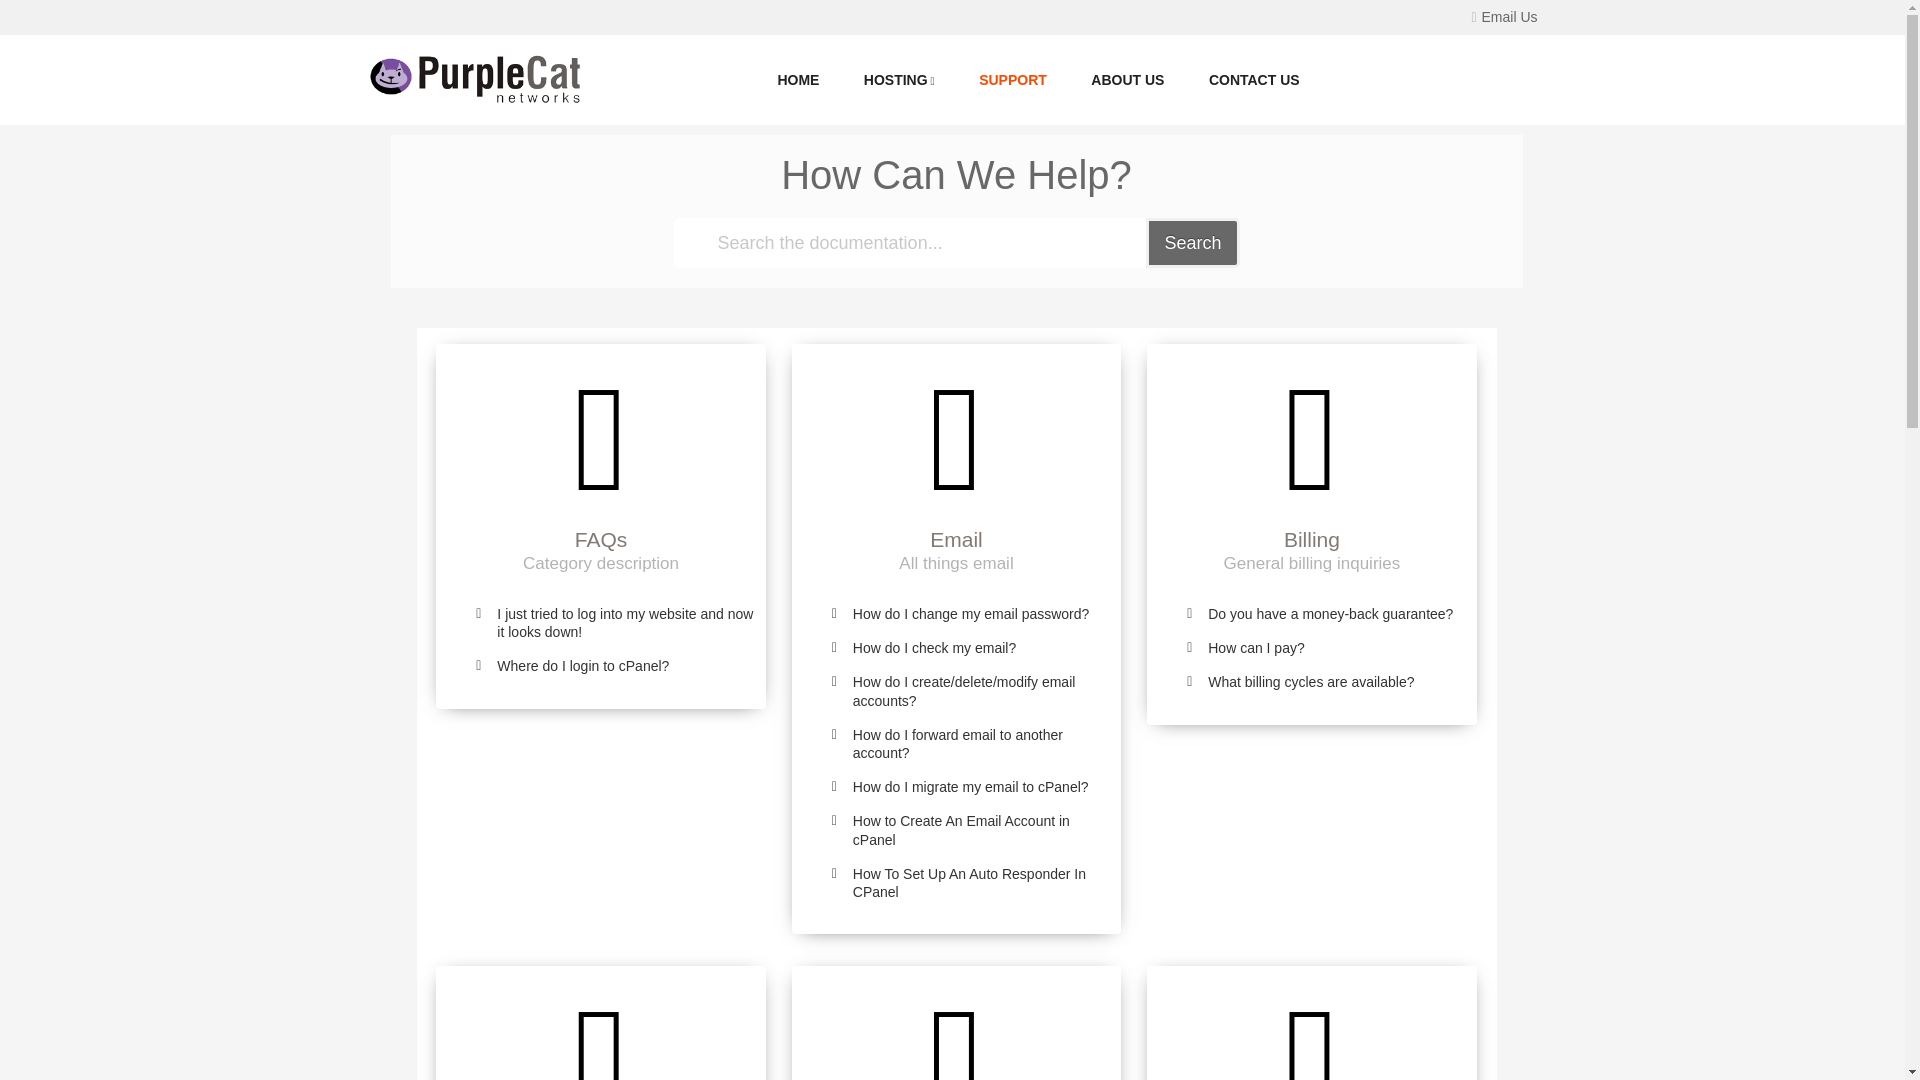 Image resolution: width=1920 pixels, height=1080 pixels. Describe the element at coordinates (1192, 242) in the screenshot. I see `Search` at that location.